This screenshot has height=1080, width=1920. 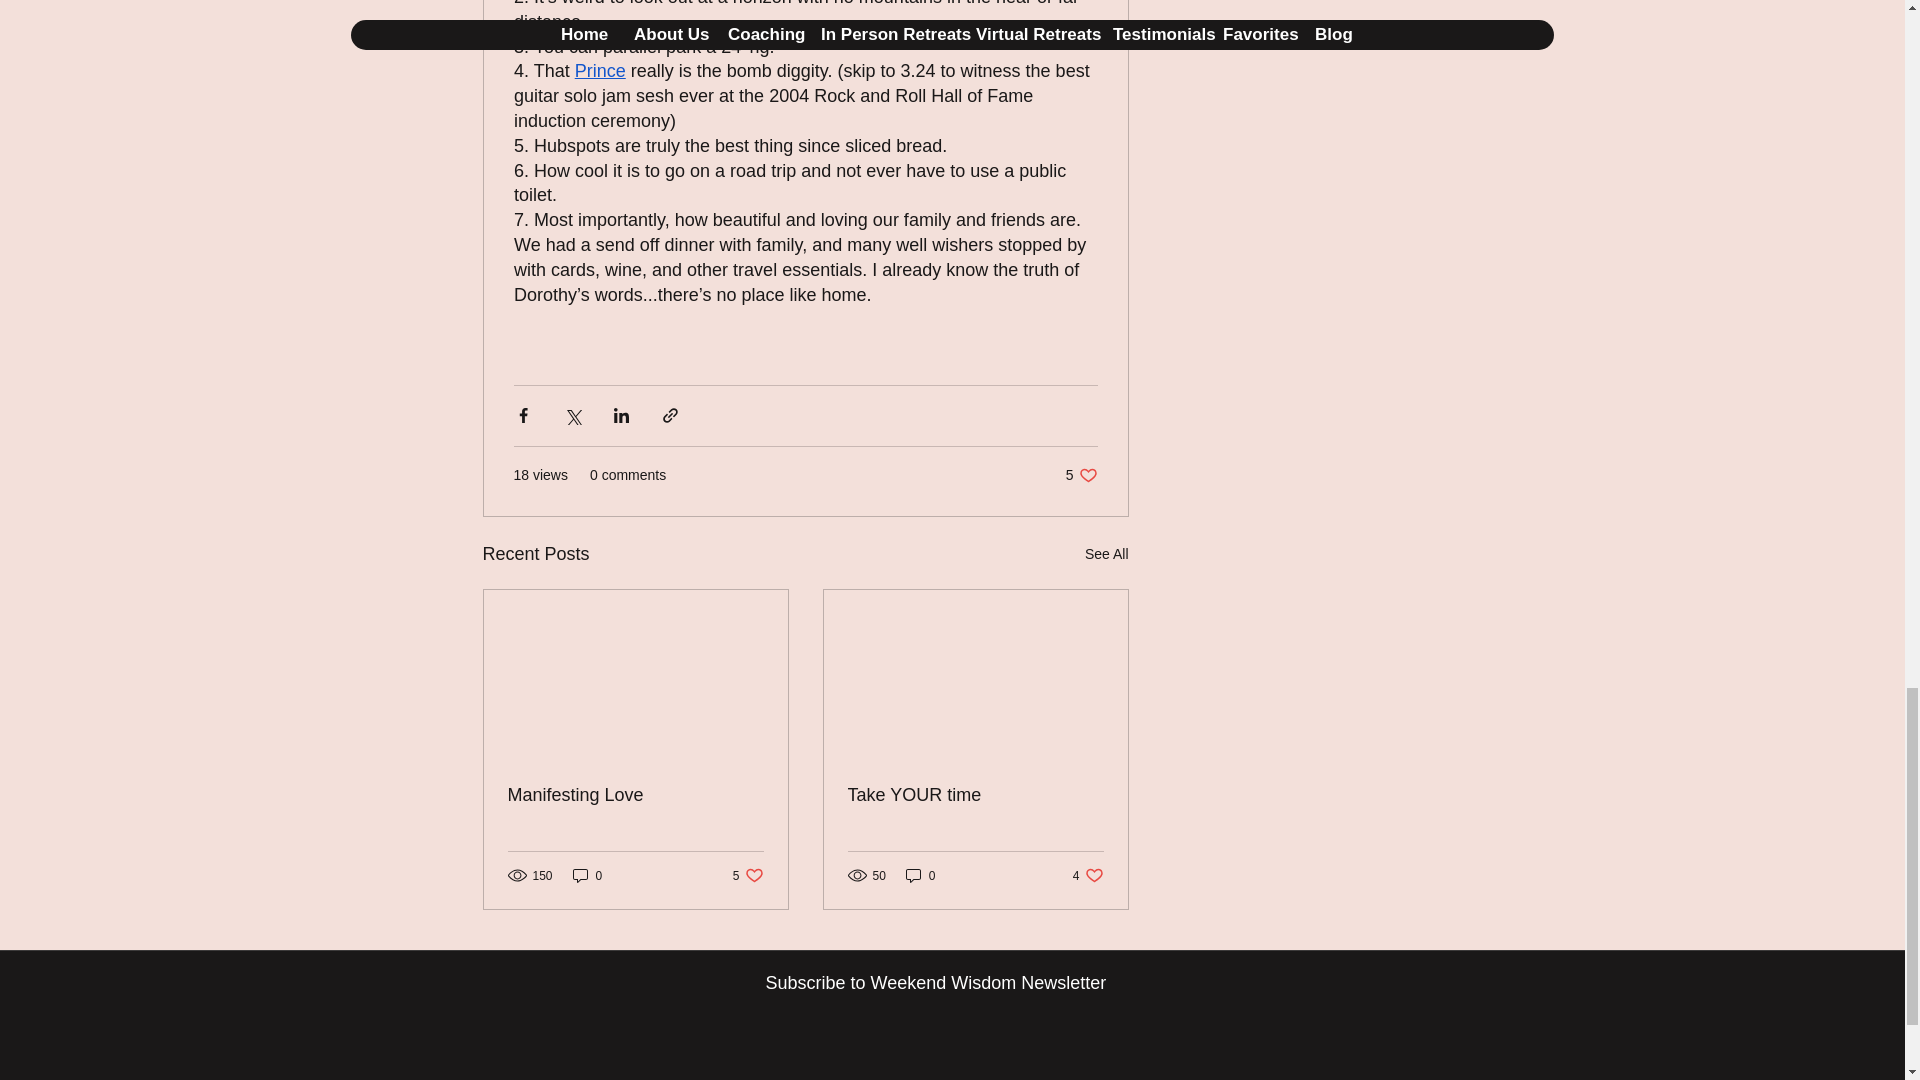 What do you see at coordinates (600, 72) in the screenshot?
I see `Take YOUR time` at bounding box center [600, 72].